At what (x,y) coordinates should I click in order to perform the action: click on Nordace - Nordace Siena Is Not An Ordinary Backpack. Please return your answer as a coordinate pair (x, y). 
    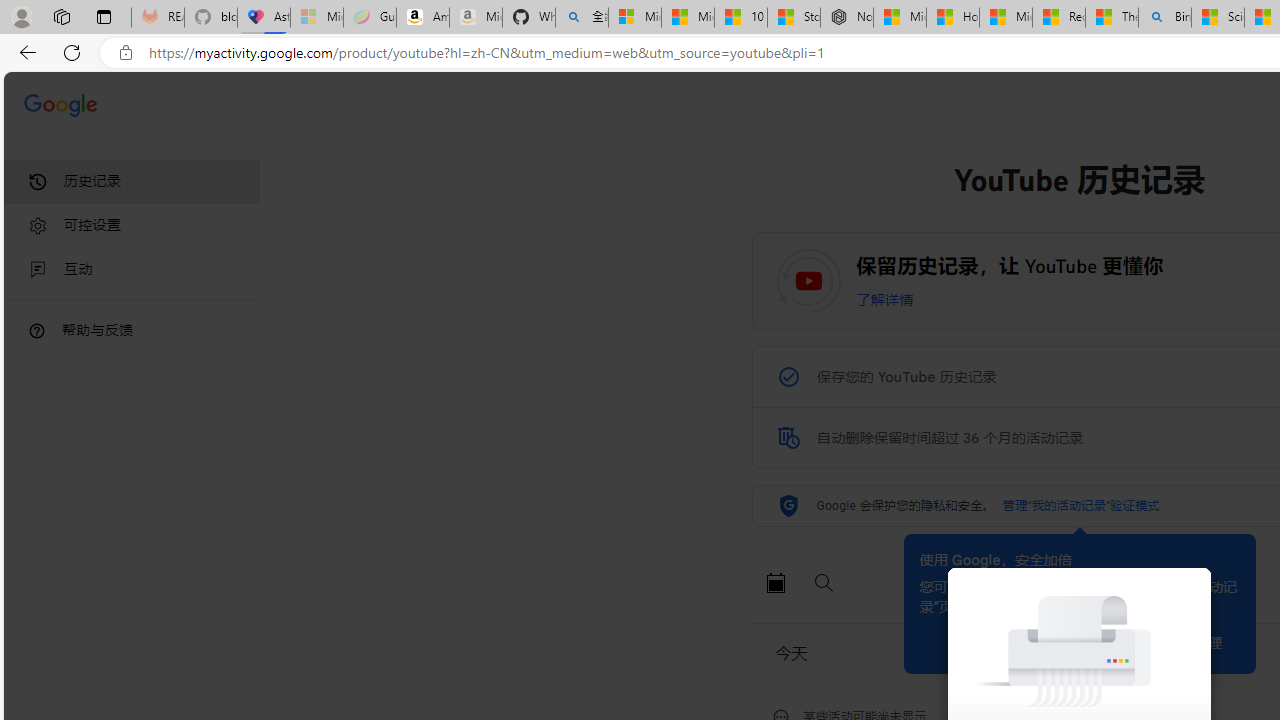
    Looking at the image, I should click on (846, 18).